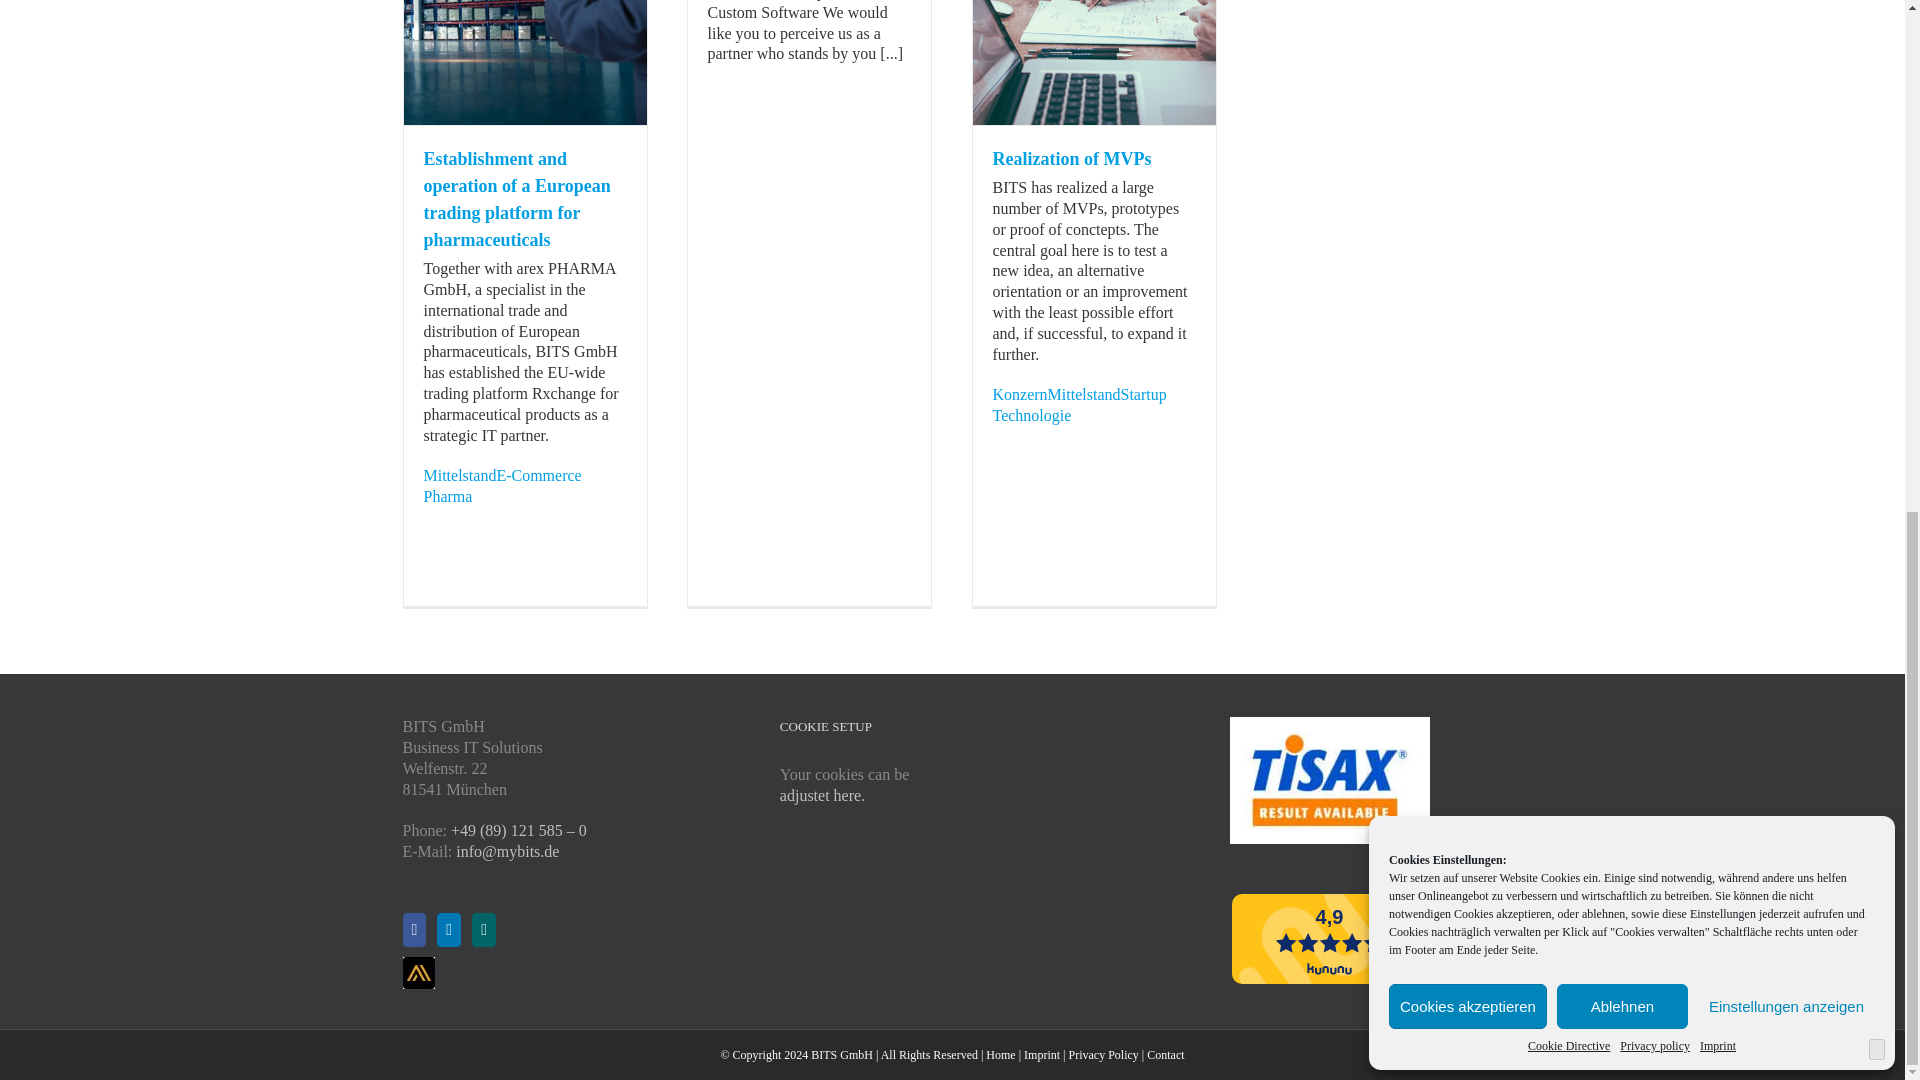 This screenshot has height=1080, width=1920. I want to click on Imprint, so click(1717, 78).